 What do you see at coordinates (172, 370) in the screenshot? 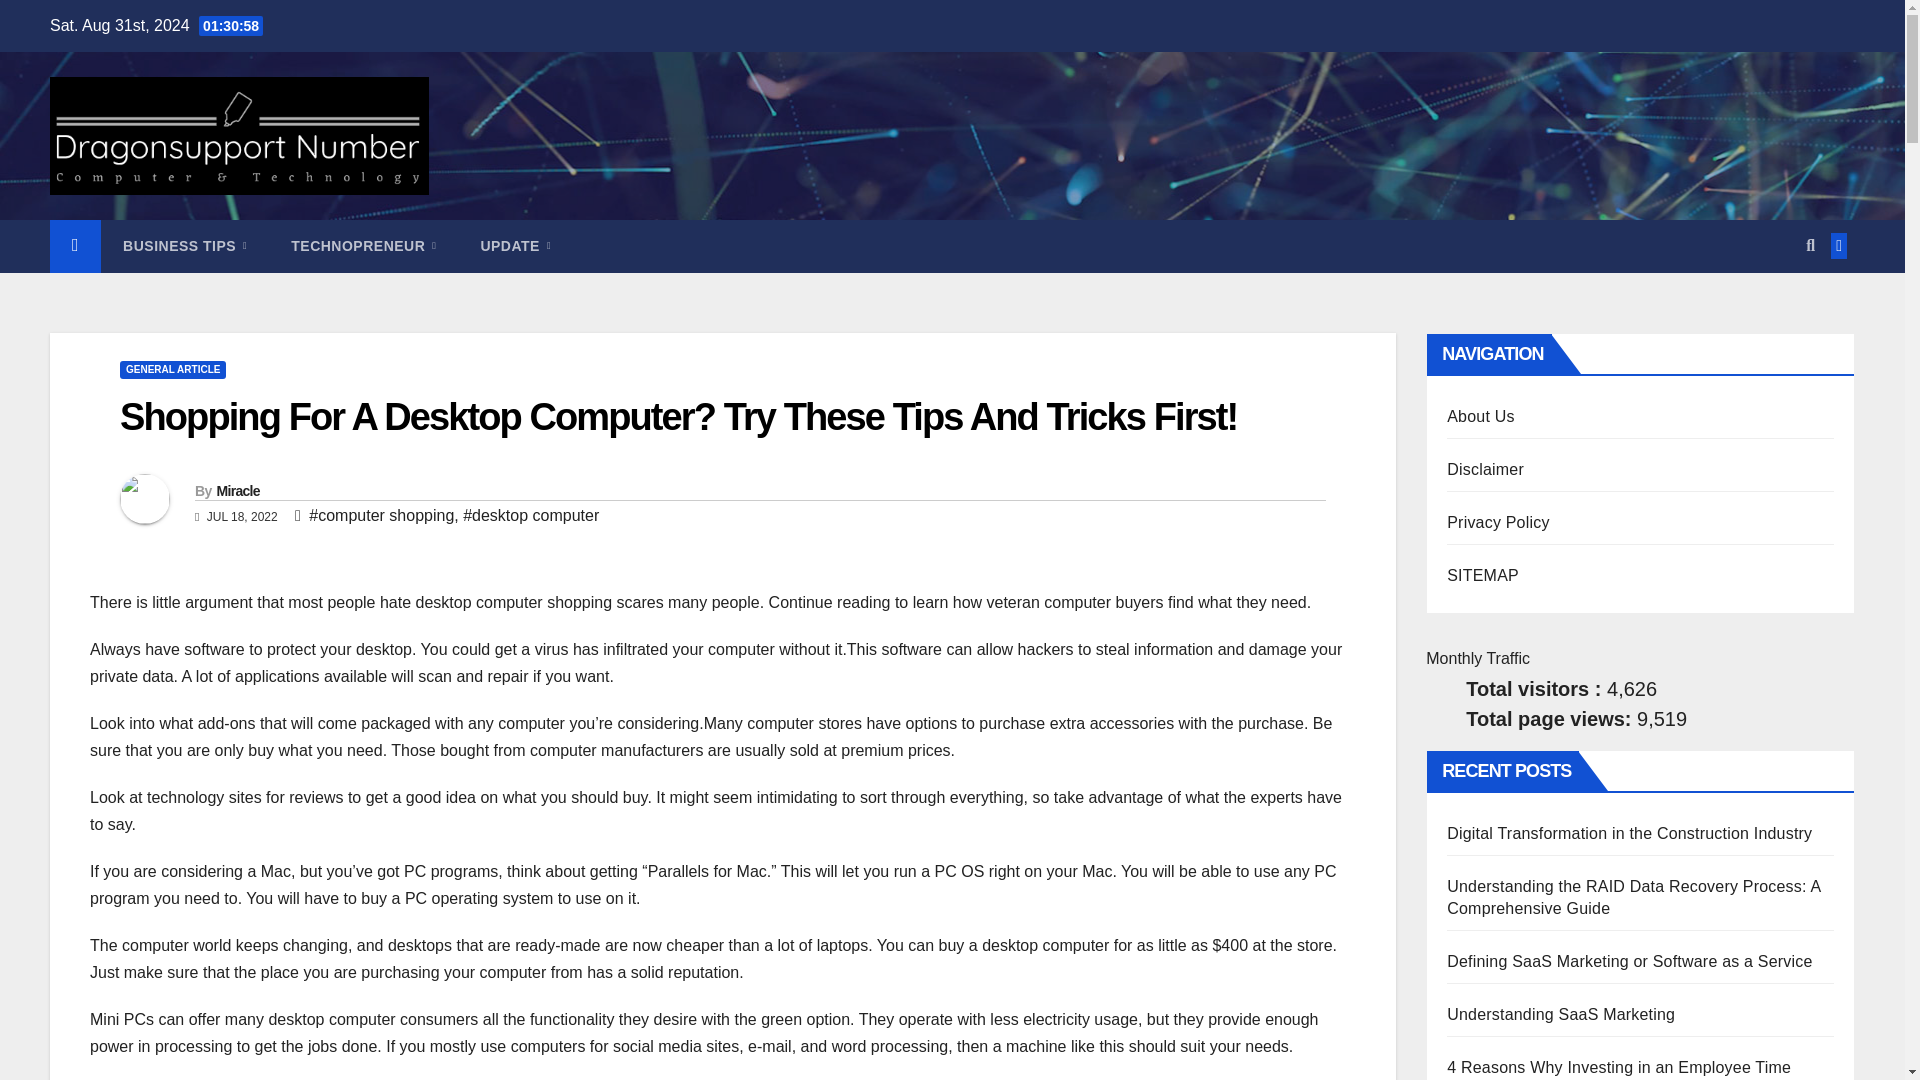
I see `GENERAL ARTICLE` at bounding box center [172, 370].